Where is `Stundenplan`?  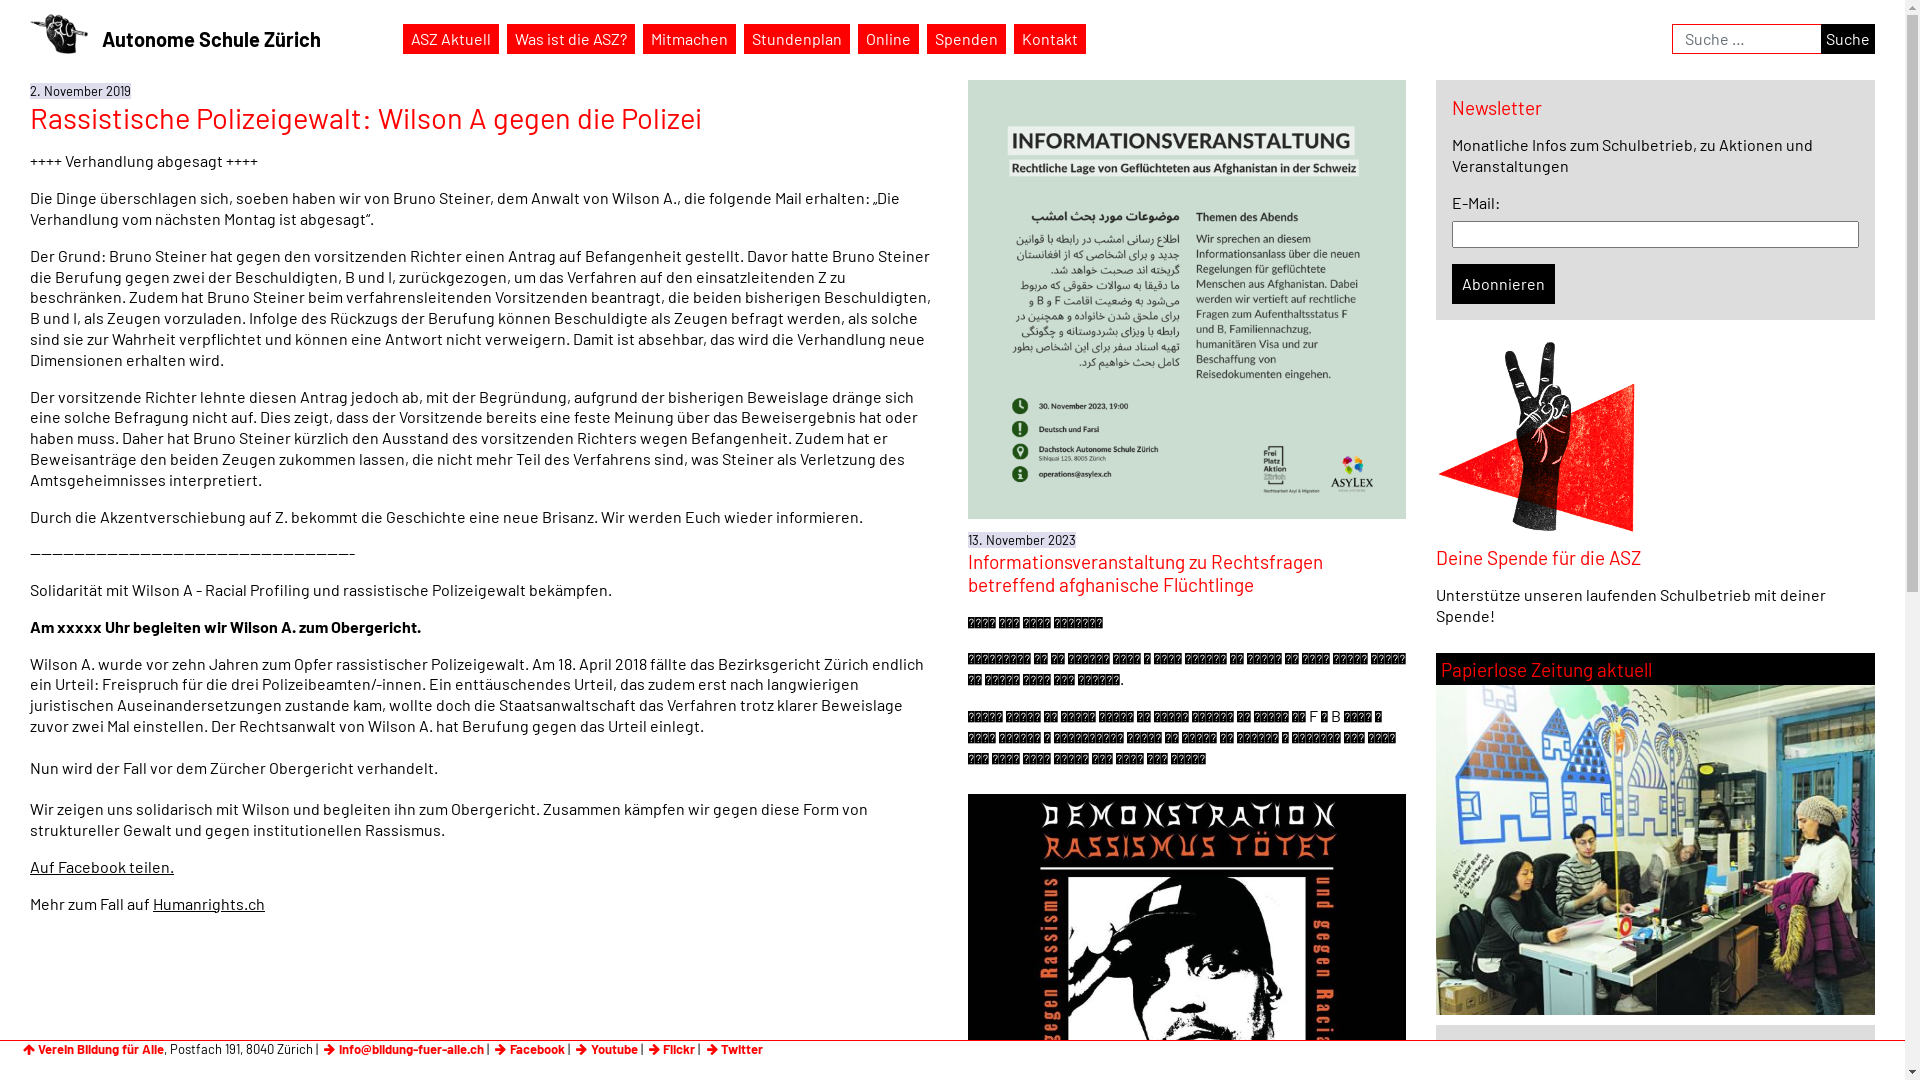
Stundenplan is located at coordinates (797, 39).